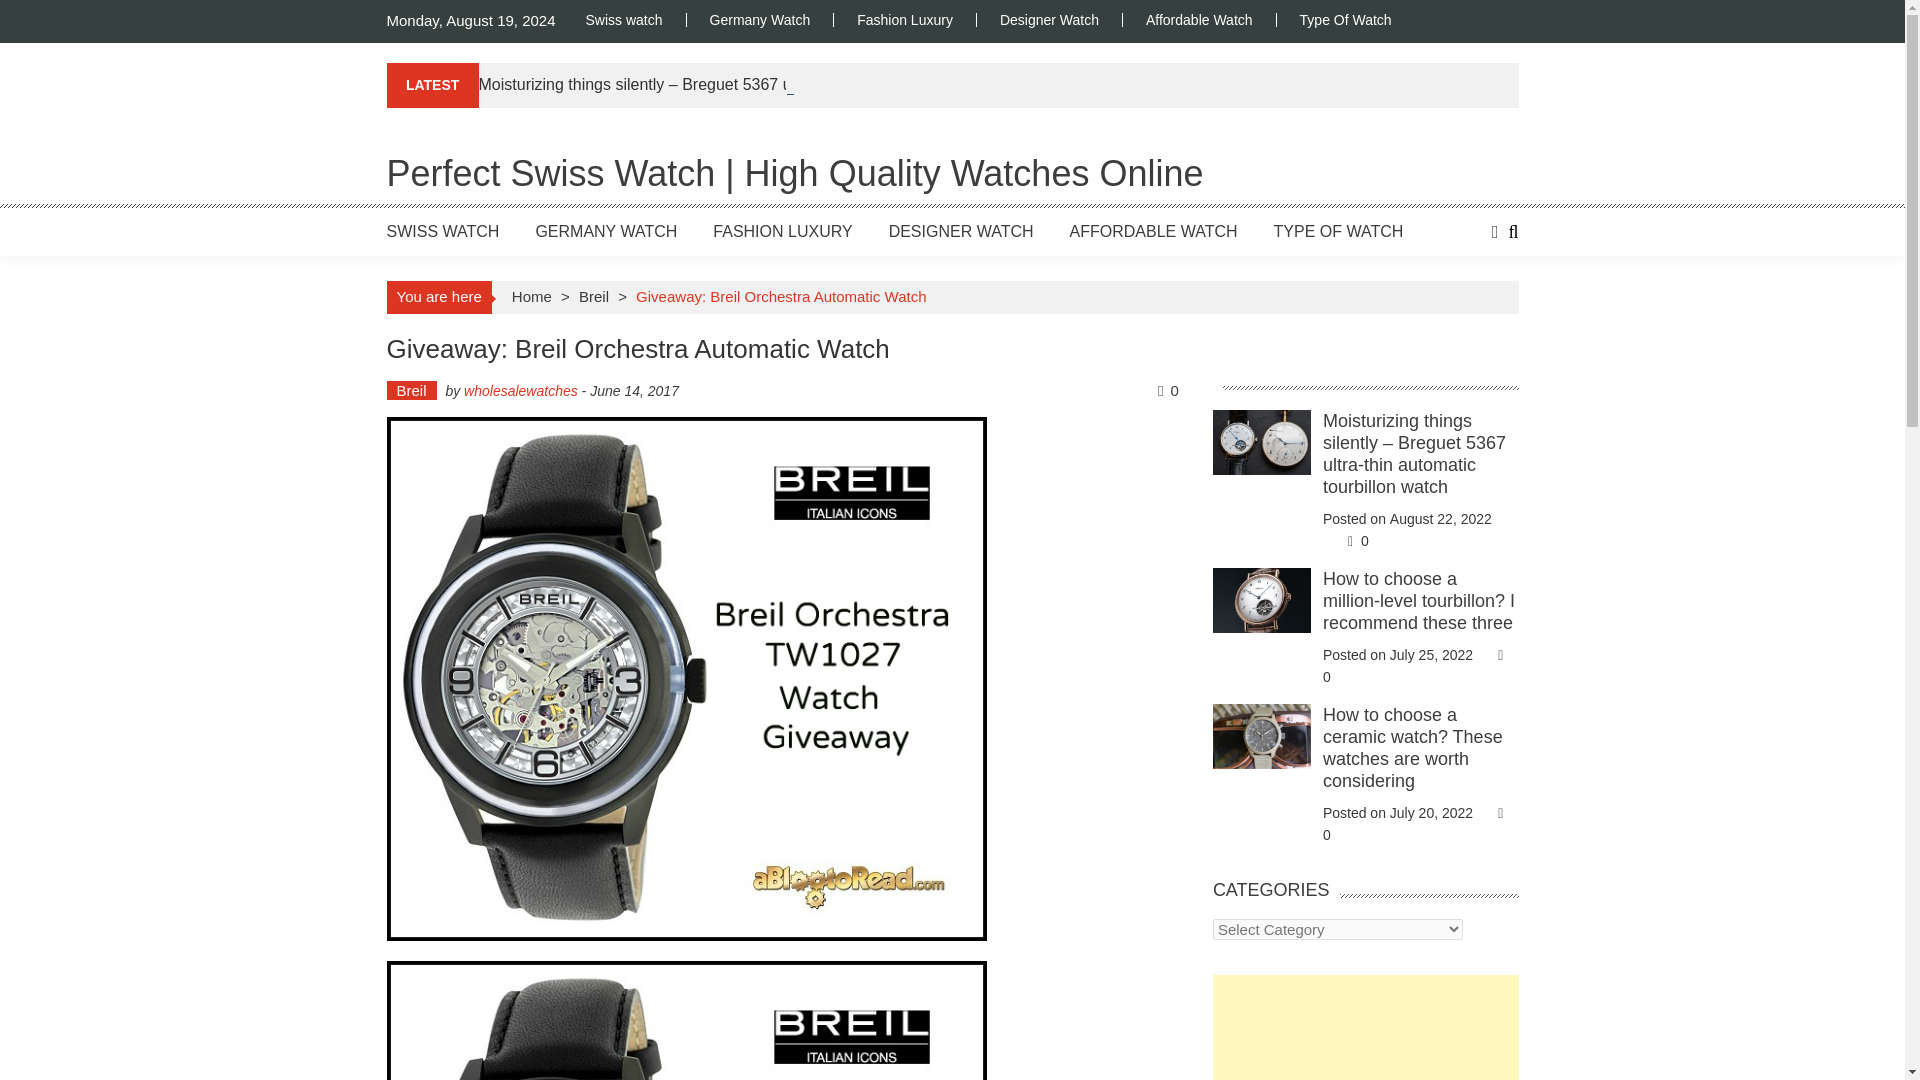  I want to click on Giveaway: Breil Orchestra Automatic Watch Giveaways , so click(686, 1020).